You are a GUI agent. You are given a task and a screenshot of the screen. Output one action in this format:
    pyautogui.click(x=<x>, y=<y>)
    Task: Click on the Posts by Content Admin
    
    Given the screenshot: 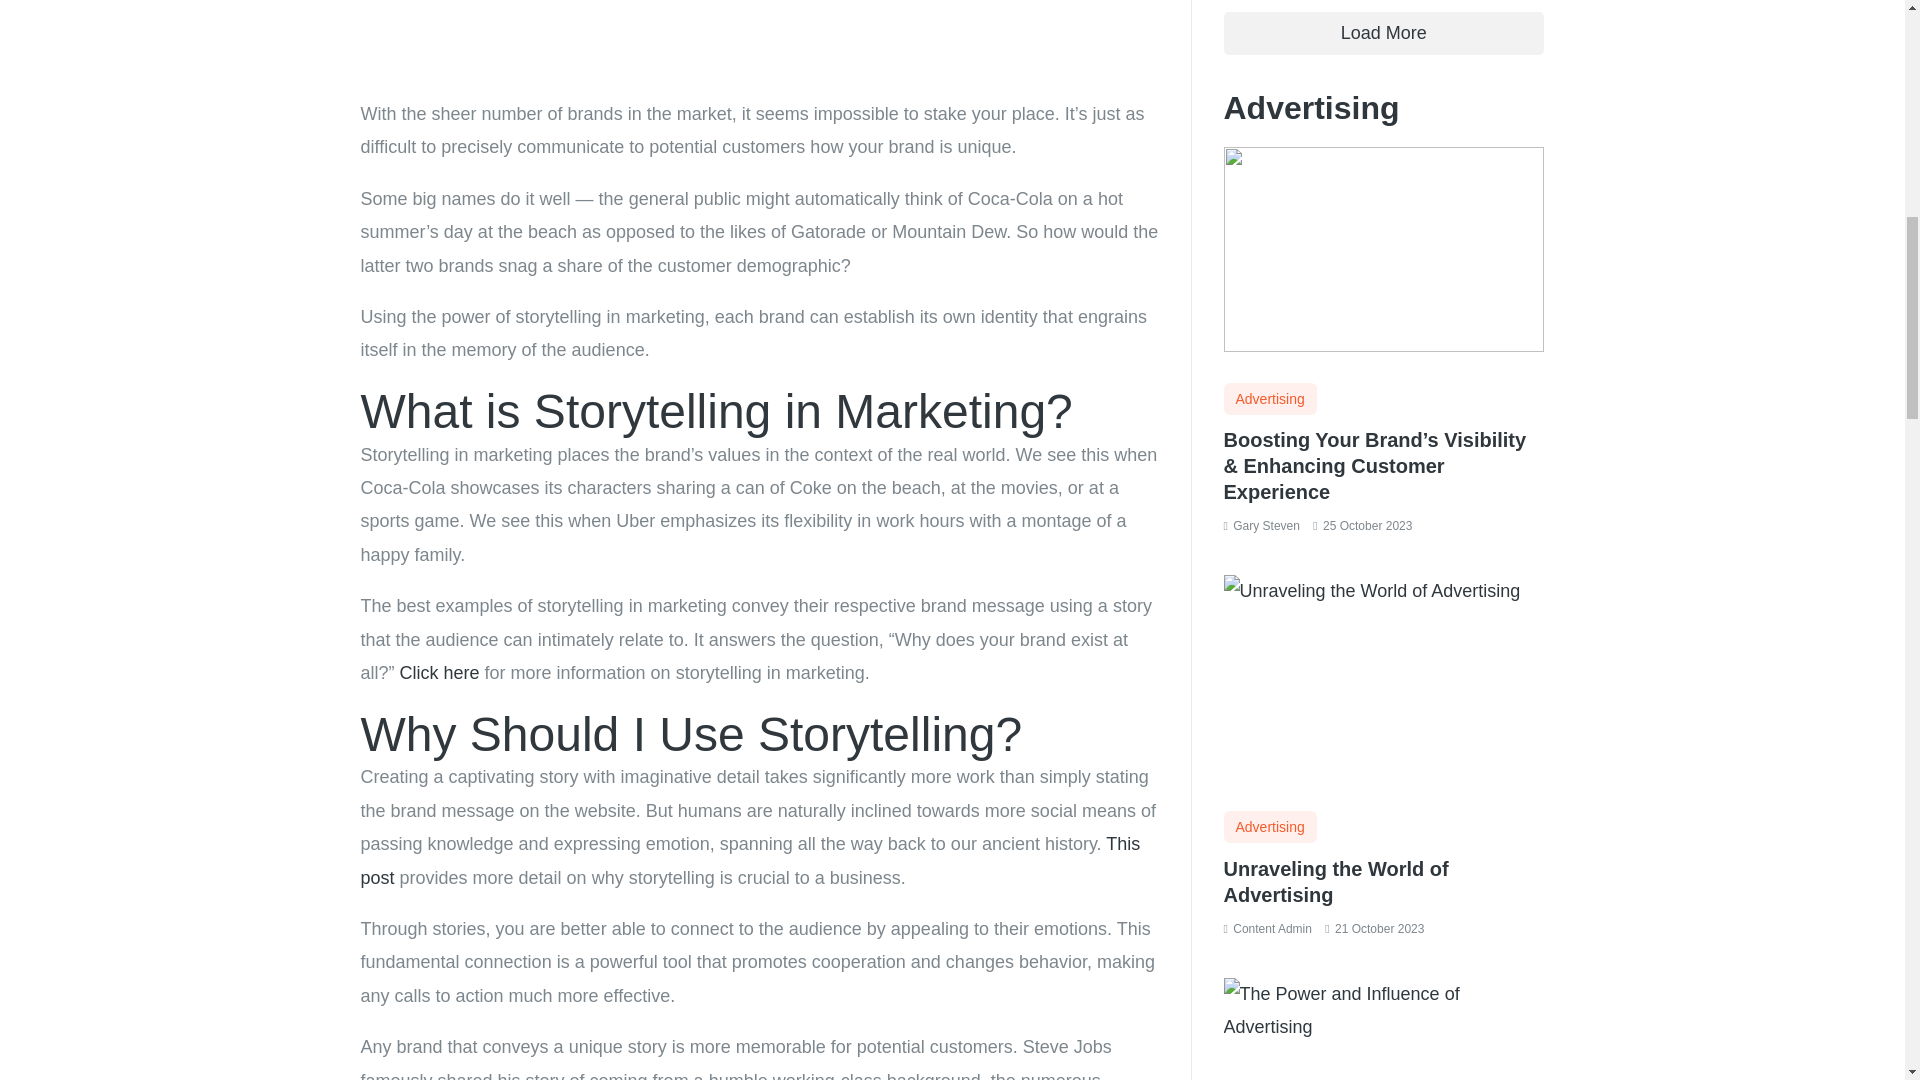 What is the action you would take?
    pyautogui.click(x=1272, y=929)
    